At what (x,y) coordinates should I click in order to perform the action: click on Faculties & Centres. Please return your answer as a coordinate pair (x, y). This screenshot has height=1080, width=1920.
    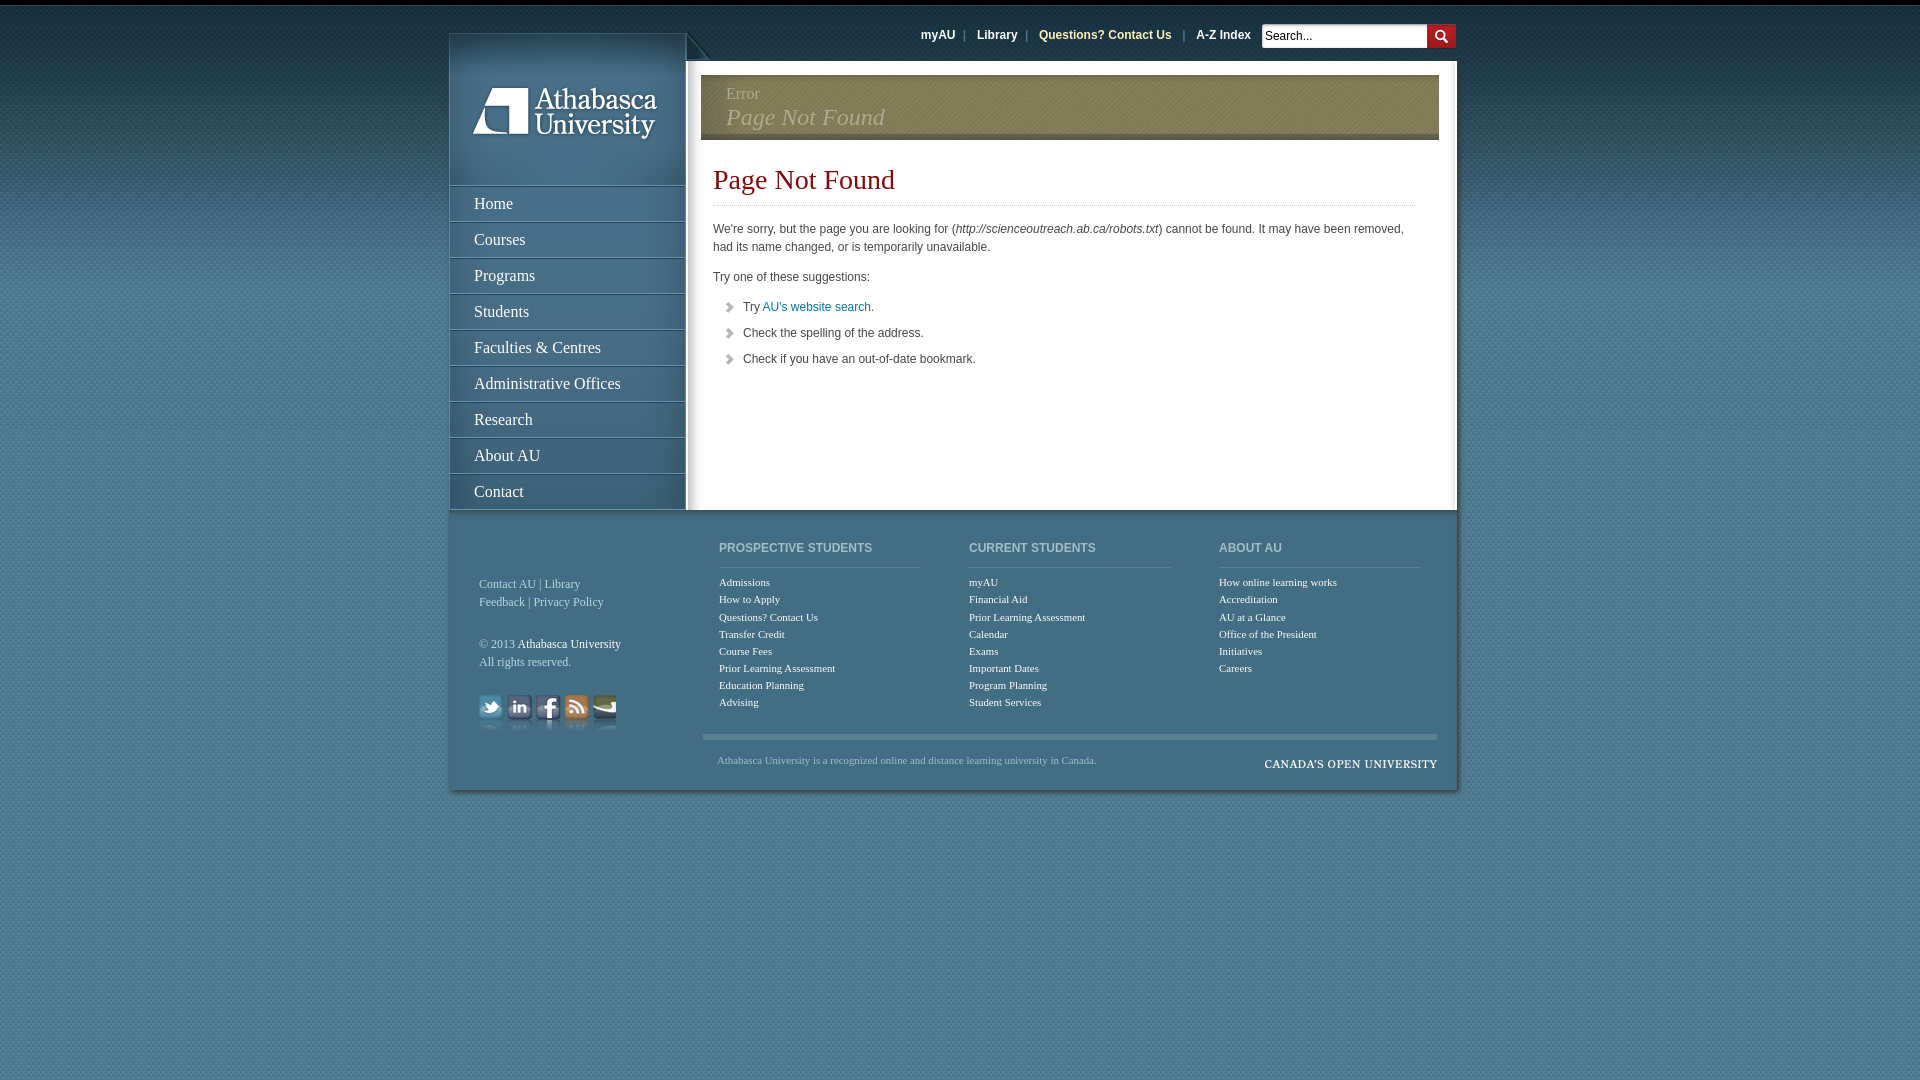
    Looking at the image, I should click on (568, 348).